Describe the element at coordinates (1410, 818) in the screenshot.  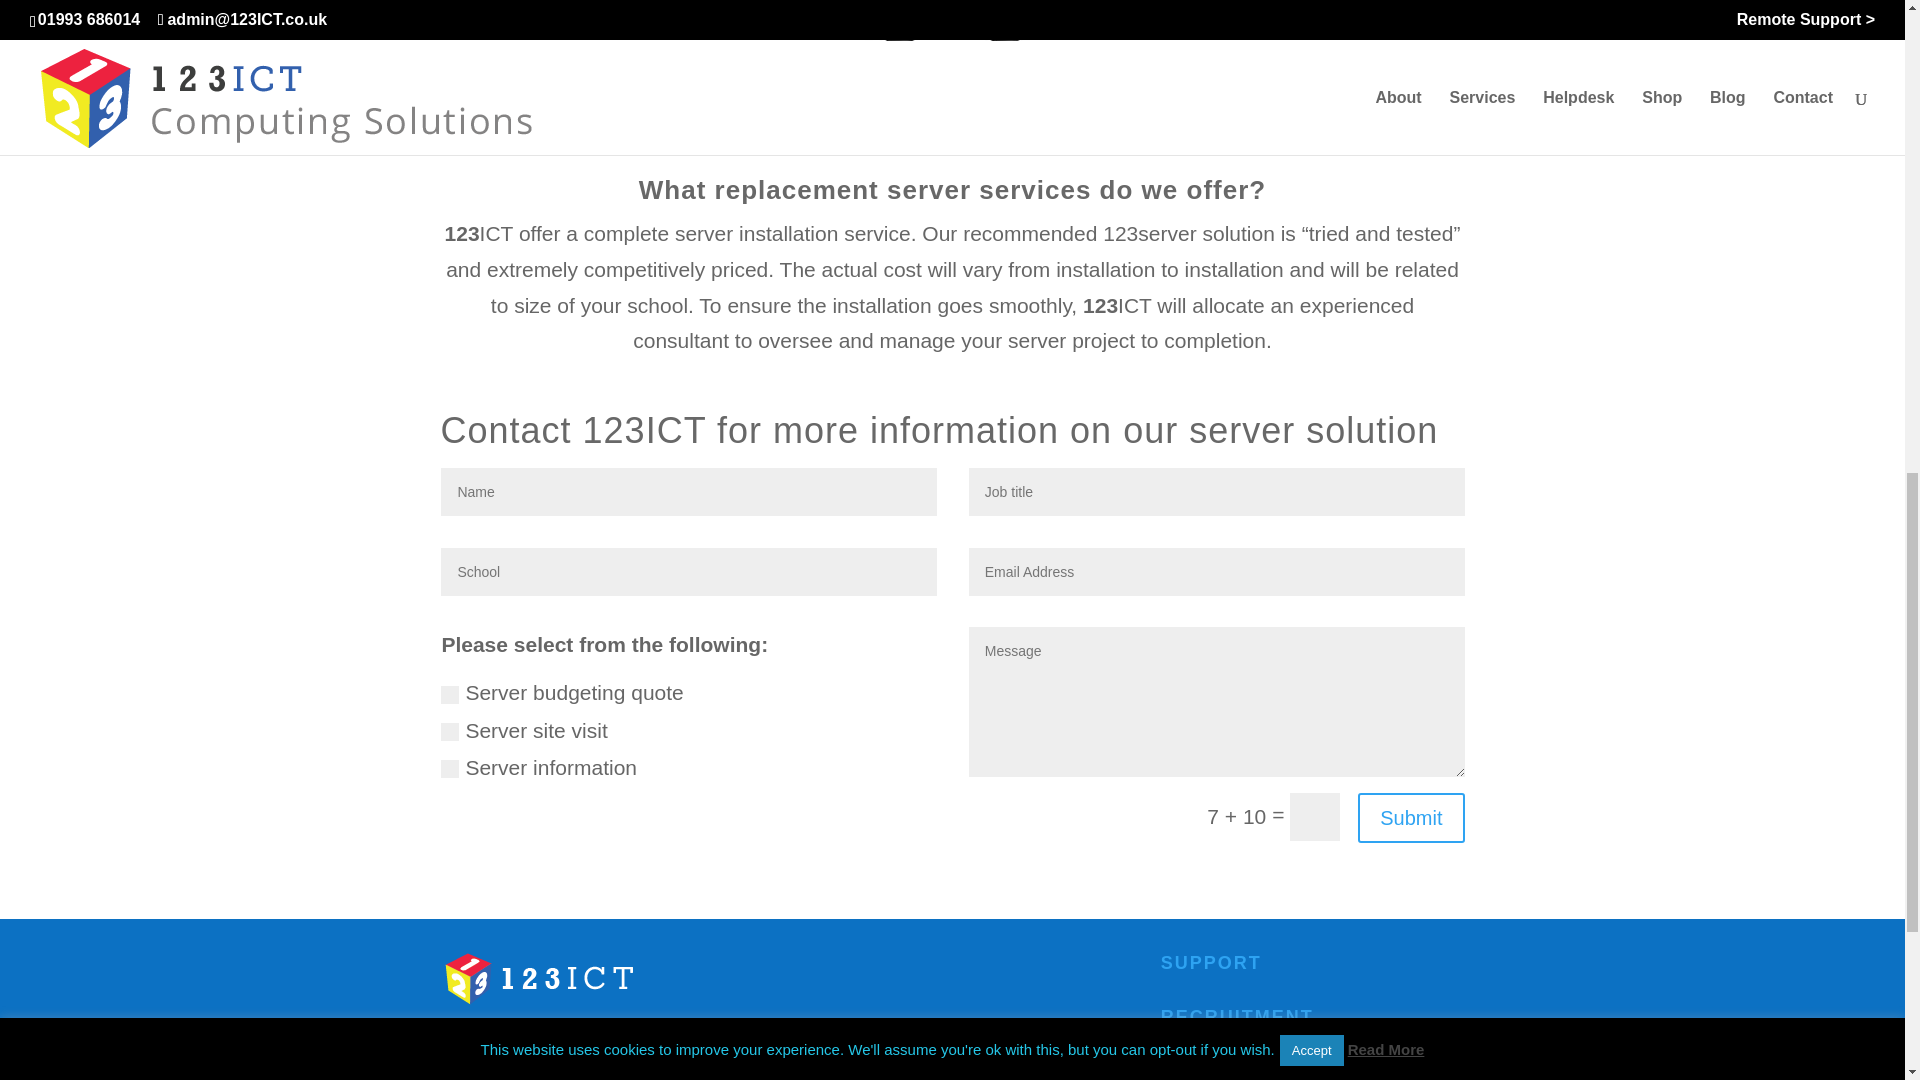
I see `Submit` at that location.